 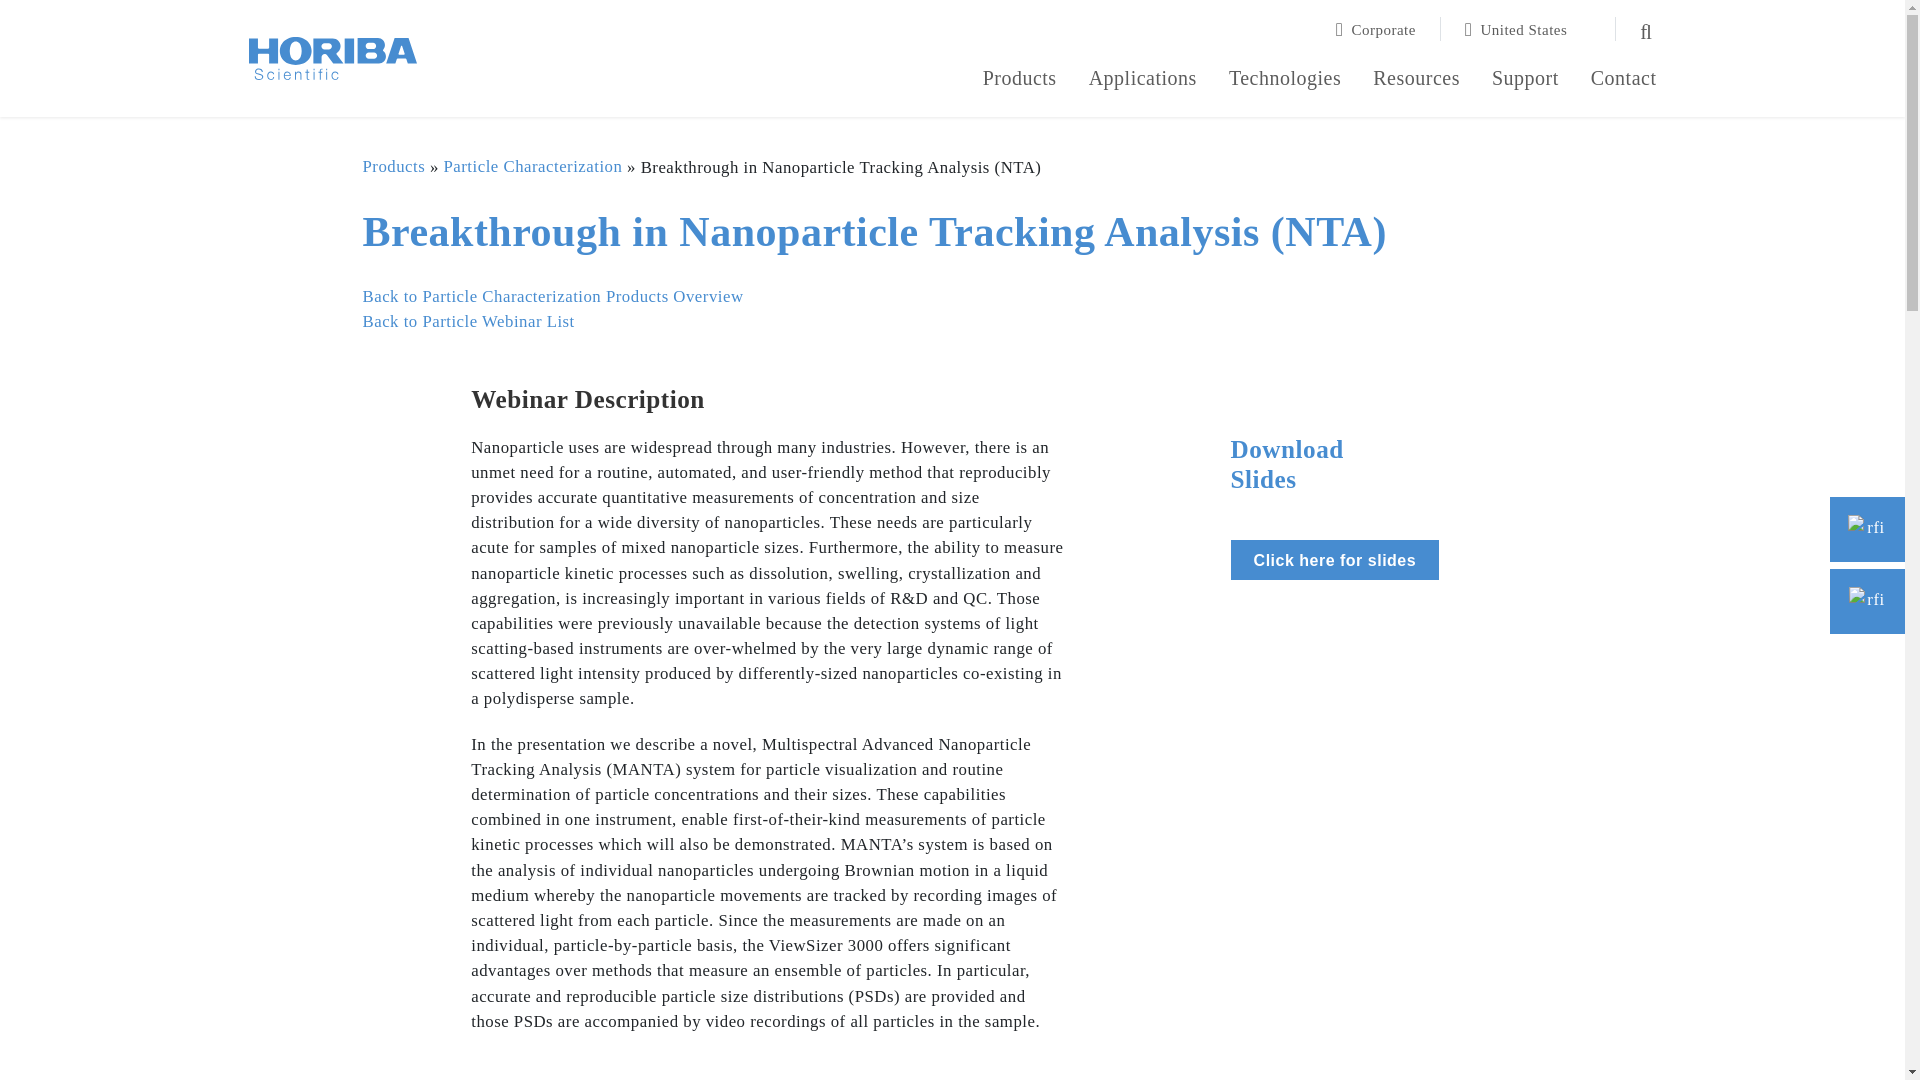 What do you see at coordinates (1284, 81) in the screenshot?
I see `Technologies` at bounding box center [1284, 81].